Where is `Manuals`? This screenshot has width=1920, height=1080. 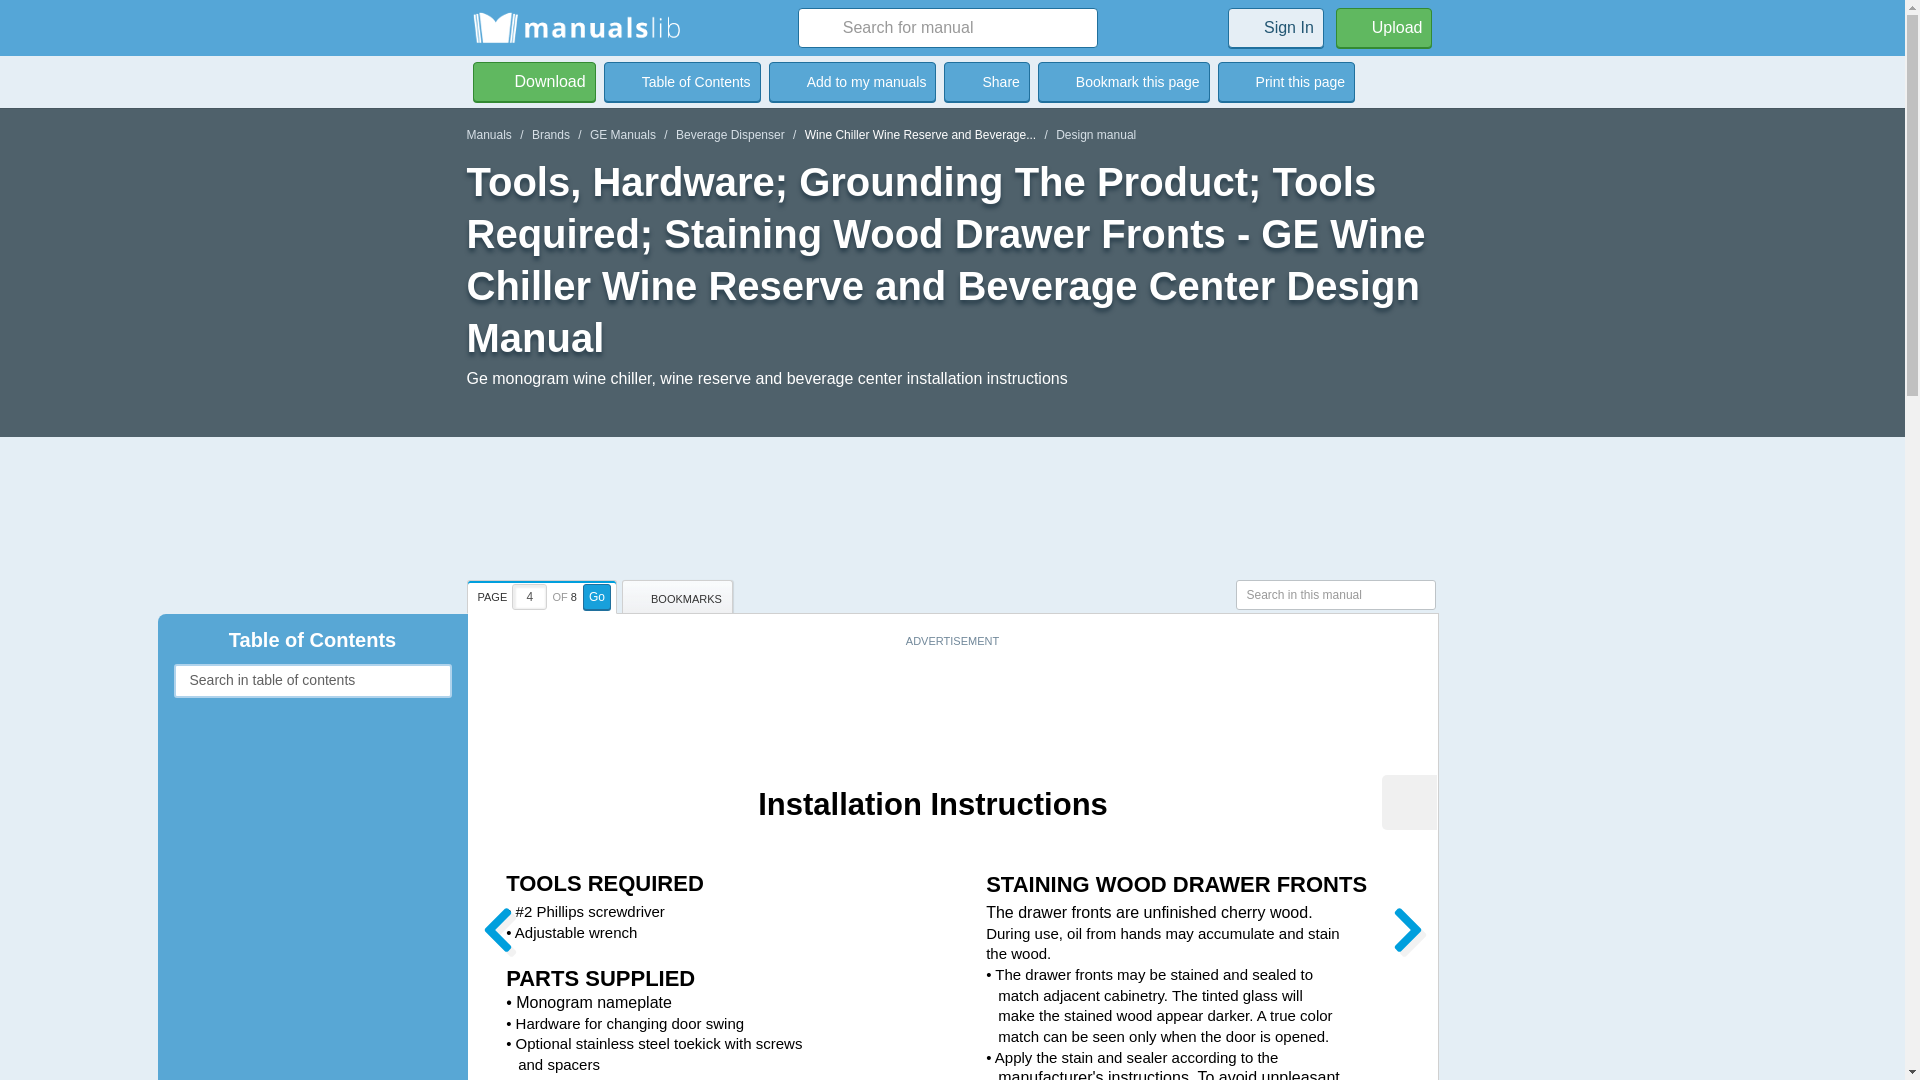 Manuals is located at coordinates (488, 134).